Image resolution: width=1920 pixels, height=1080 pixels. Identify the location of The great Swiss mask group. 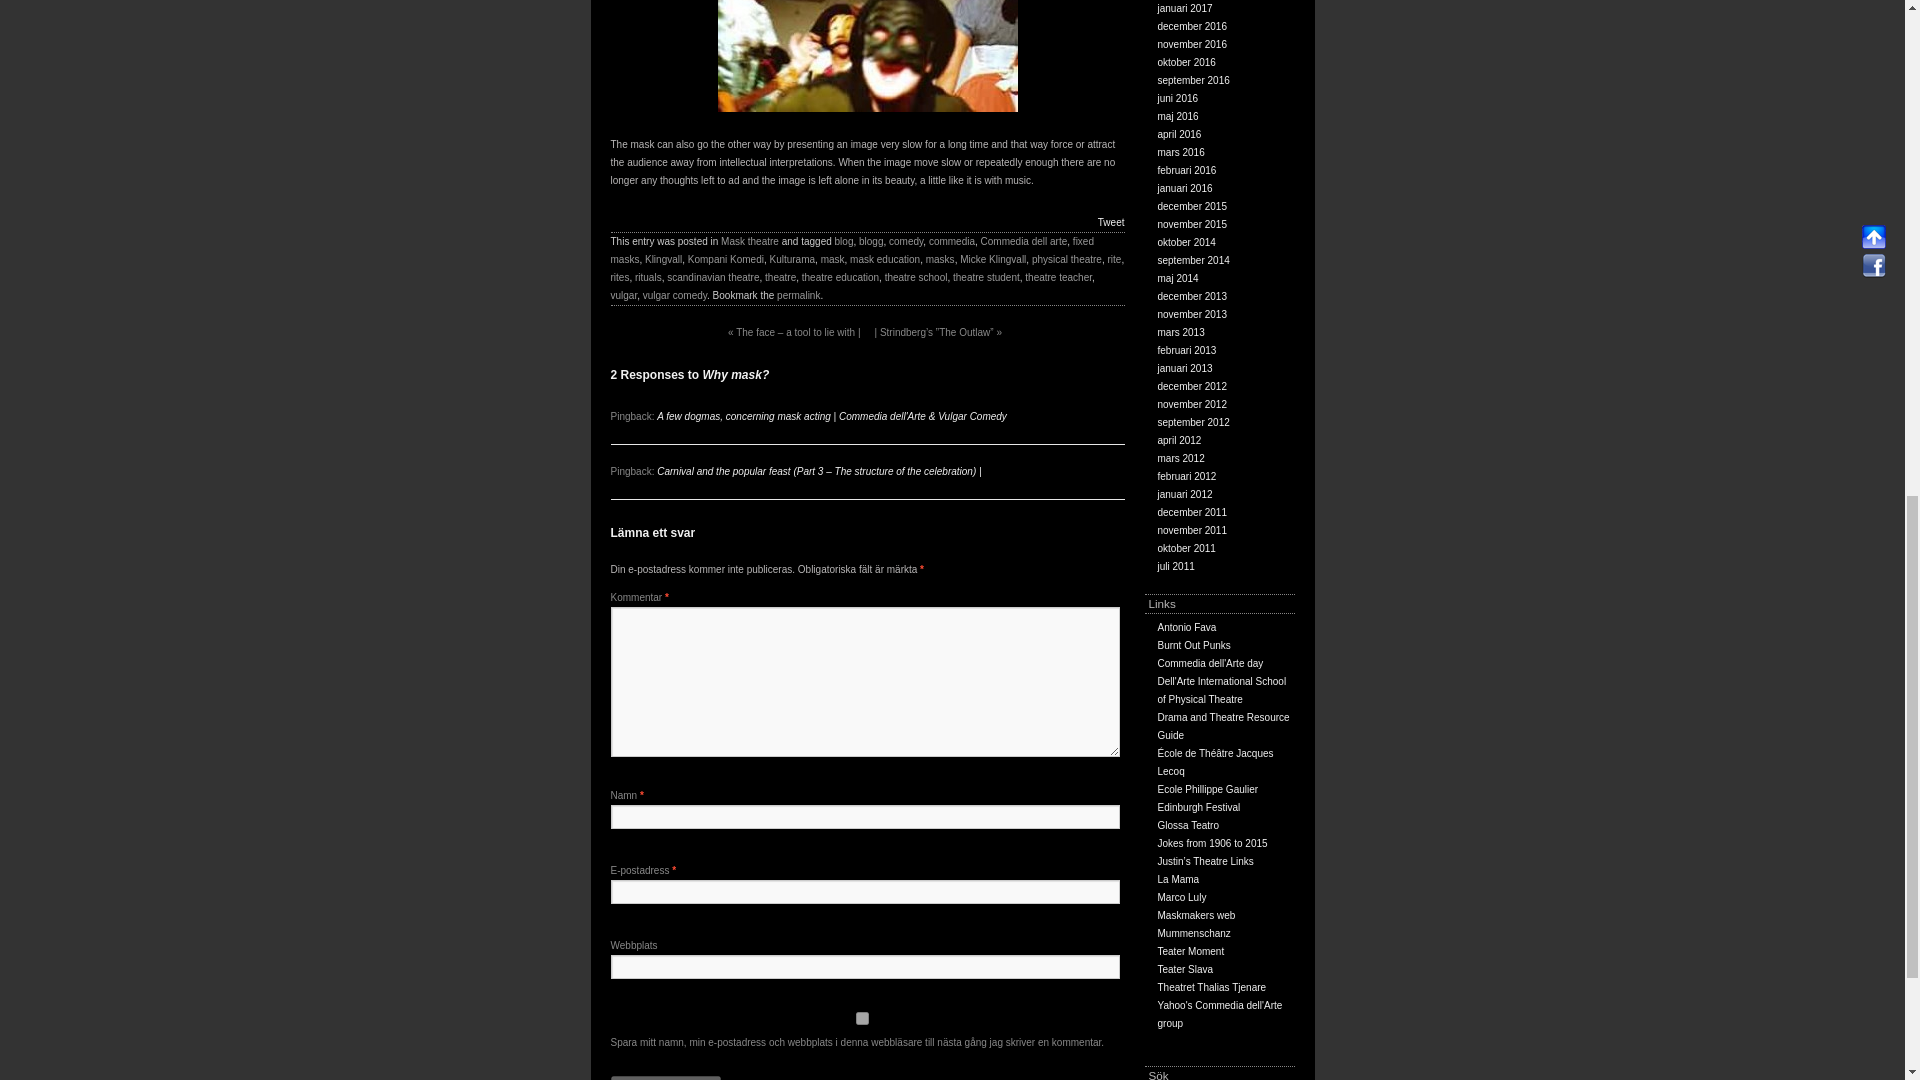
(1194, 932).